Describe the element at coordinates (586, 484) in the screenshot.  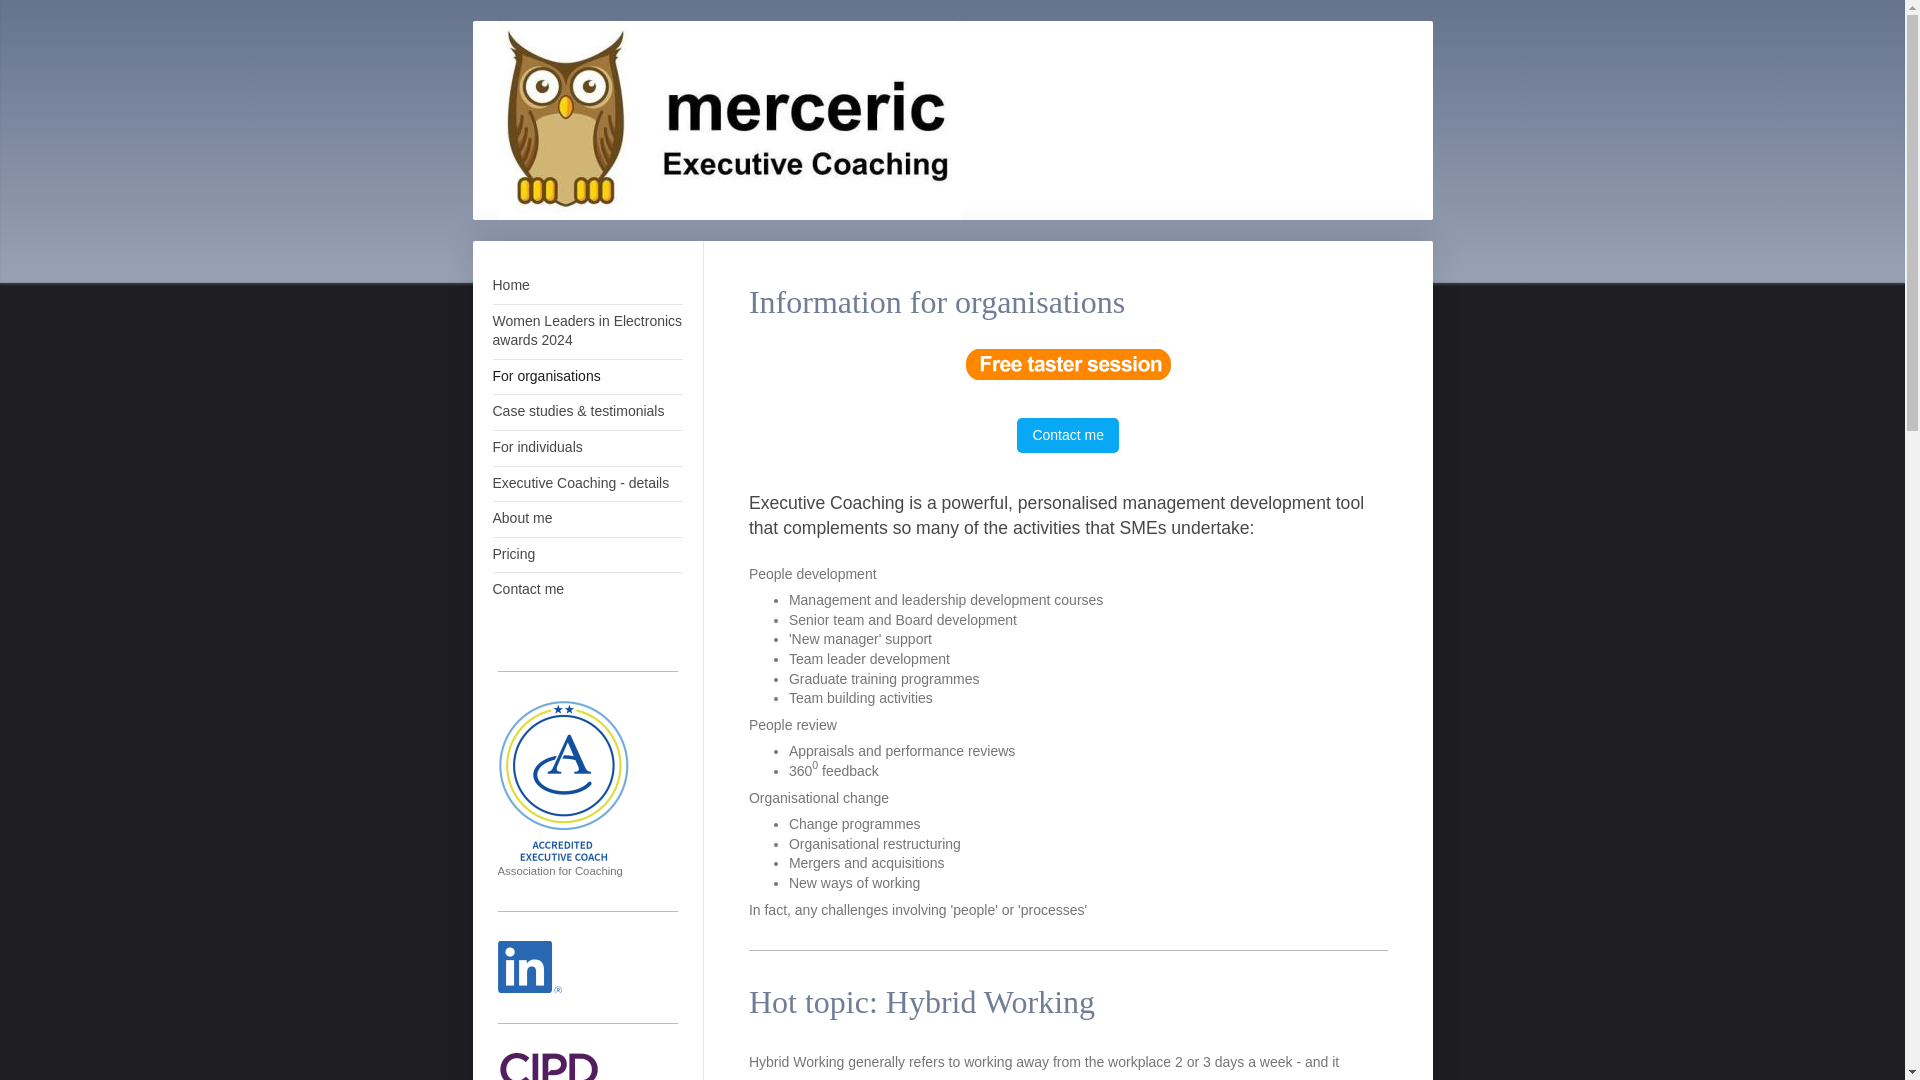
I see `Executive Coaching - details` at that location.